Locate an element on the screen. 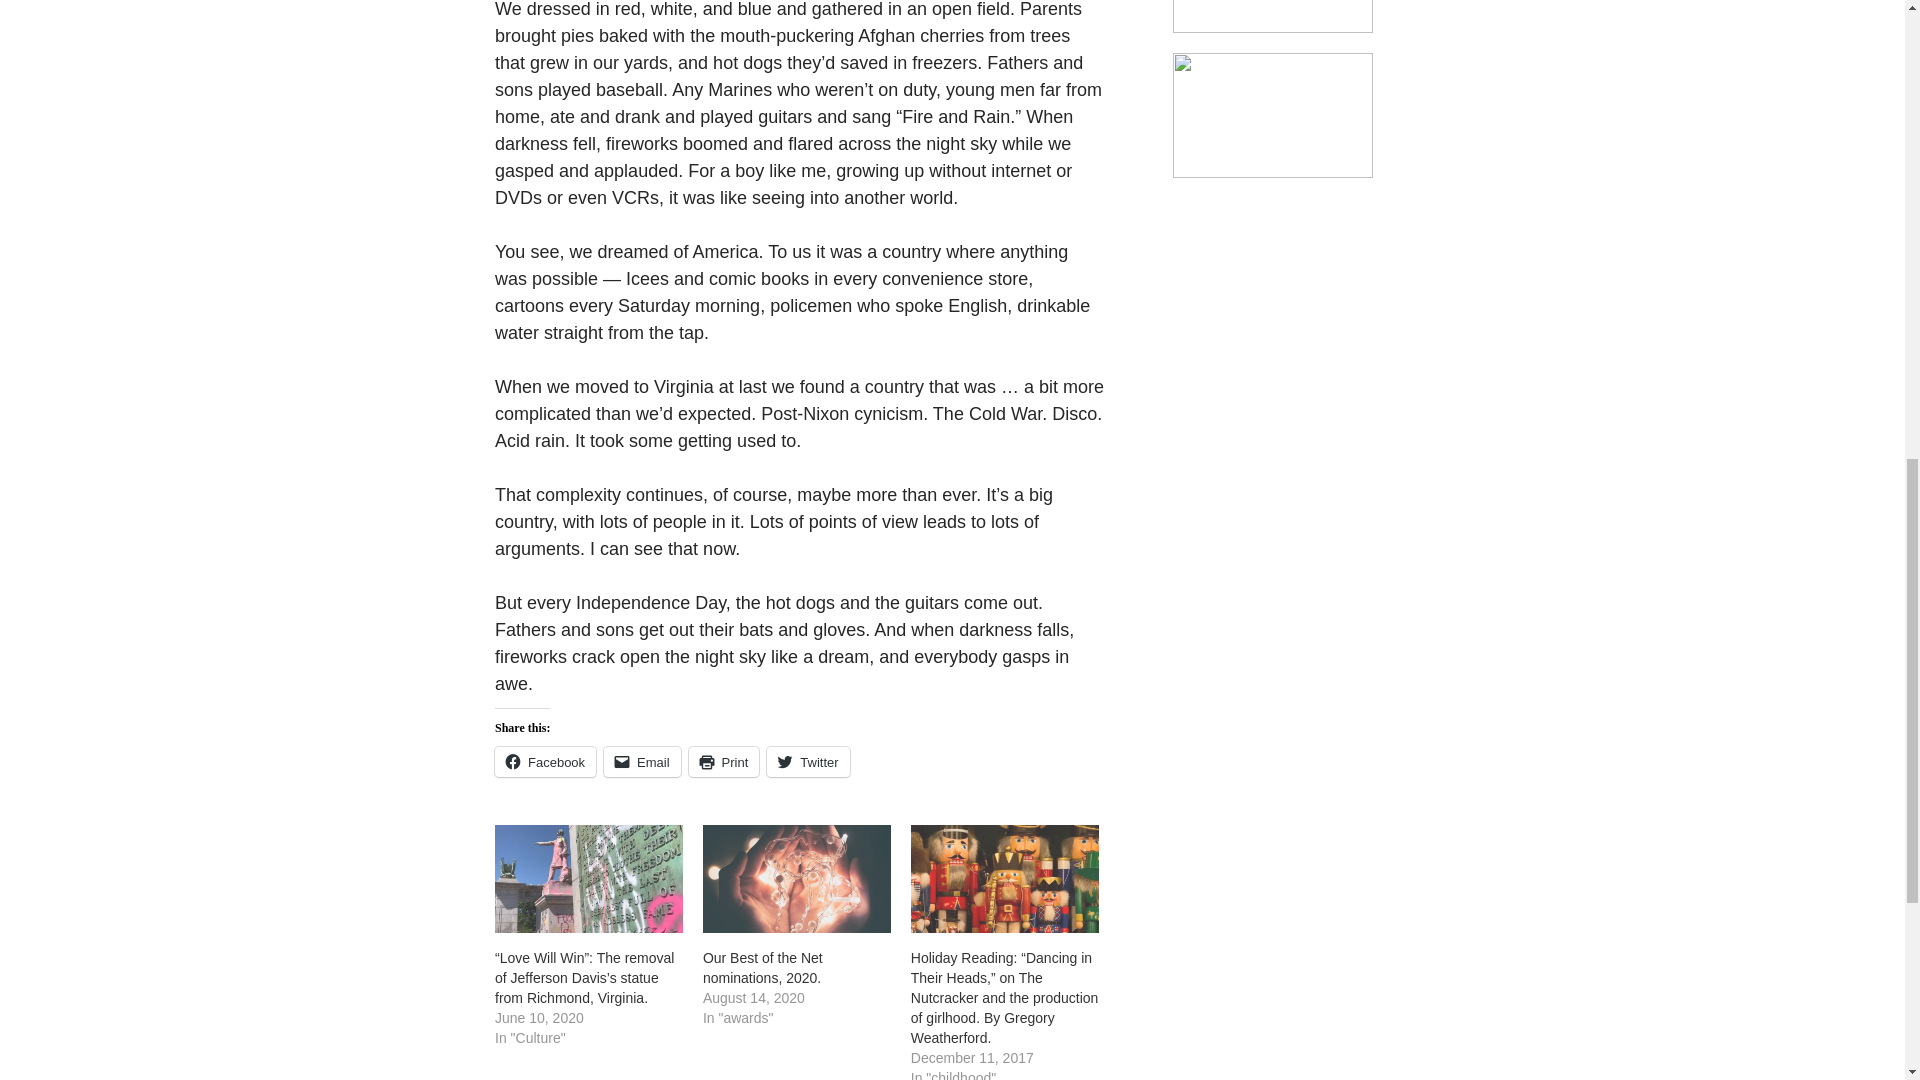  Click to print is located at coordinates (724, 762).